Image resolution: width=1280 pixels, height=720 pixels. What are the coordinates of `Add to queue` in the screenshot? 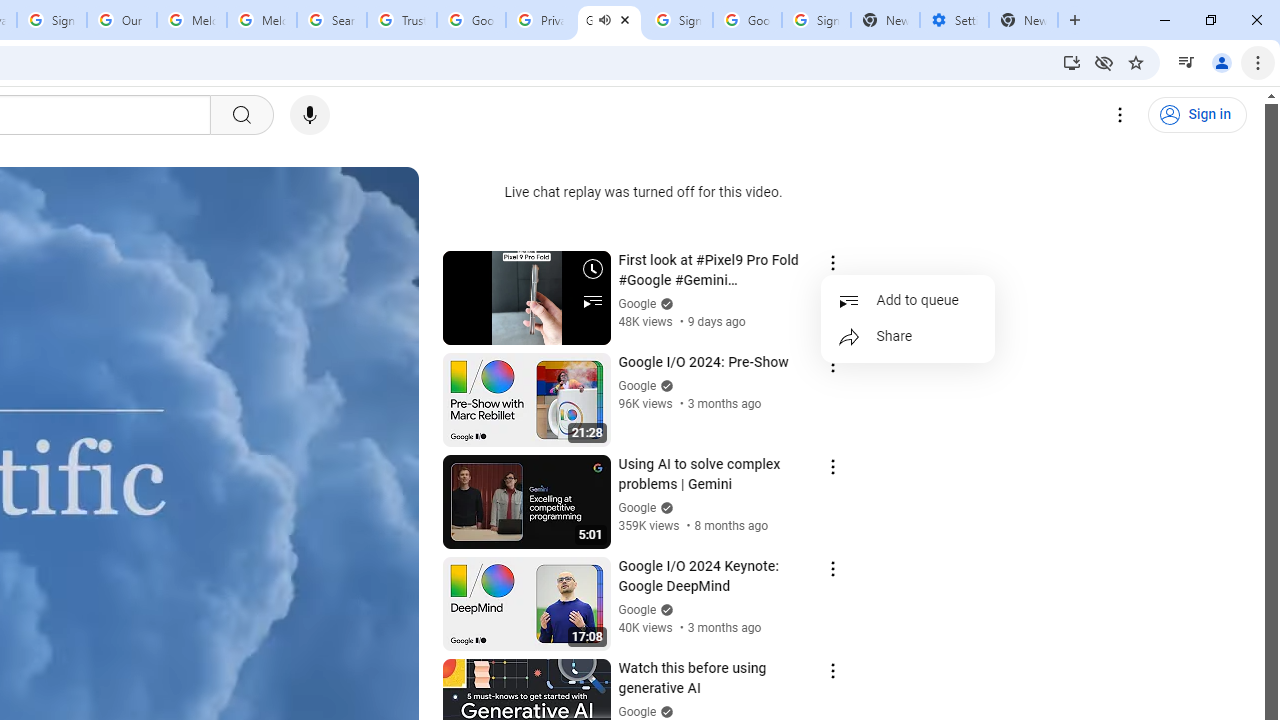 It's located at (908, 300).